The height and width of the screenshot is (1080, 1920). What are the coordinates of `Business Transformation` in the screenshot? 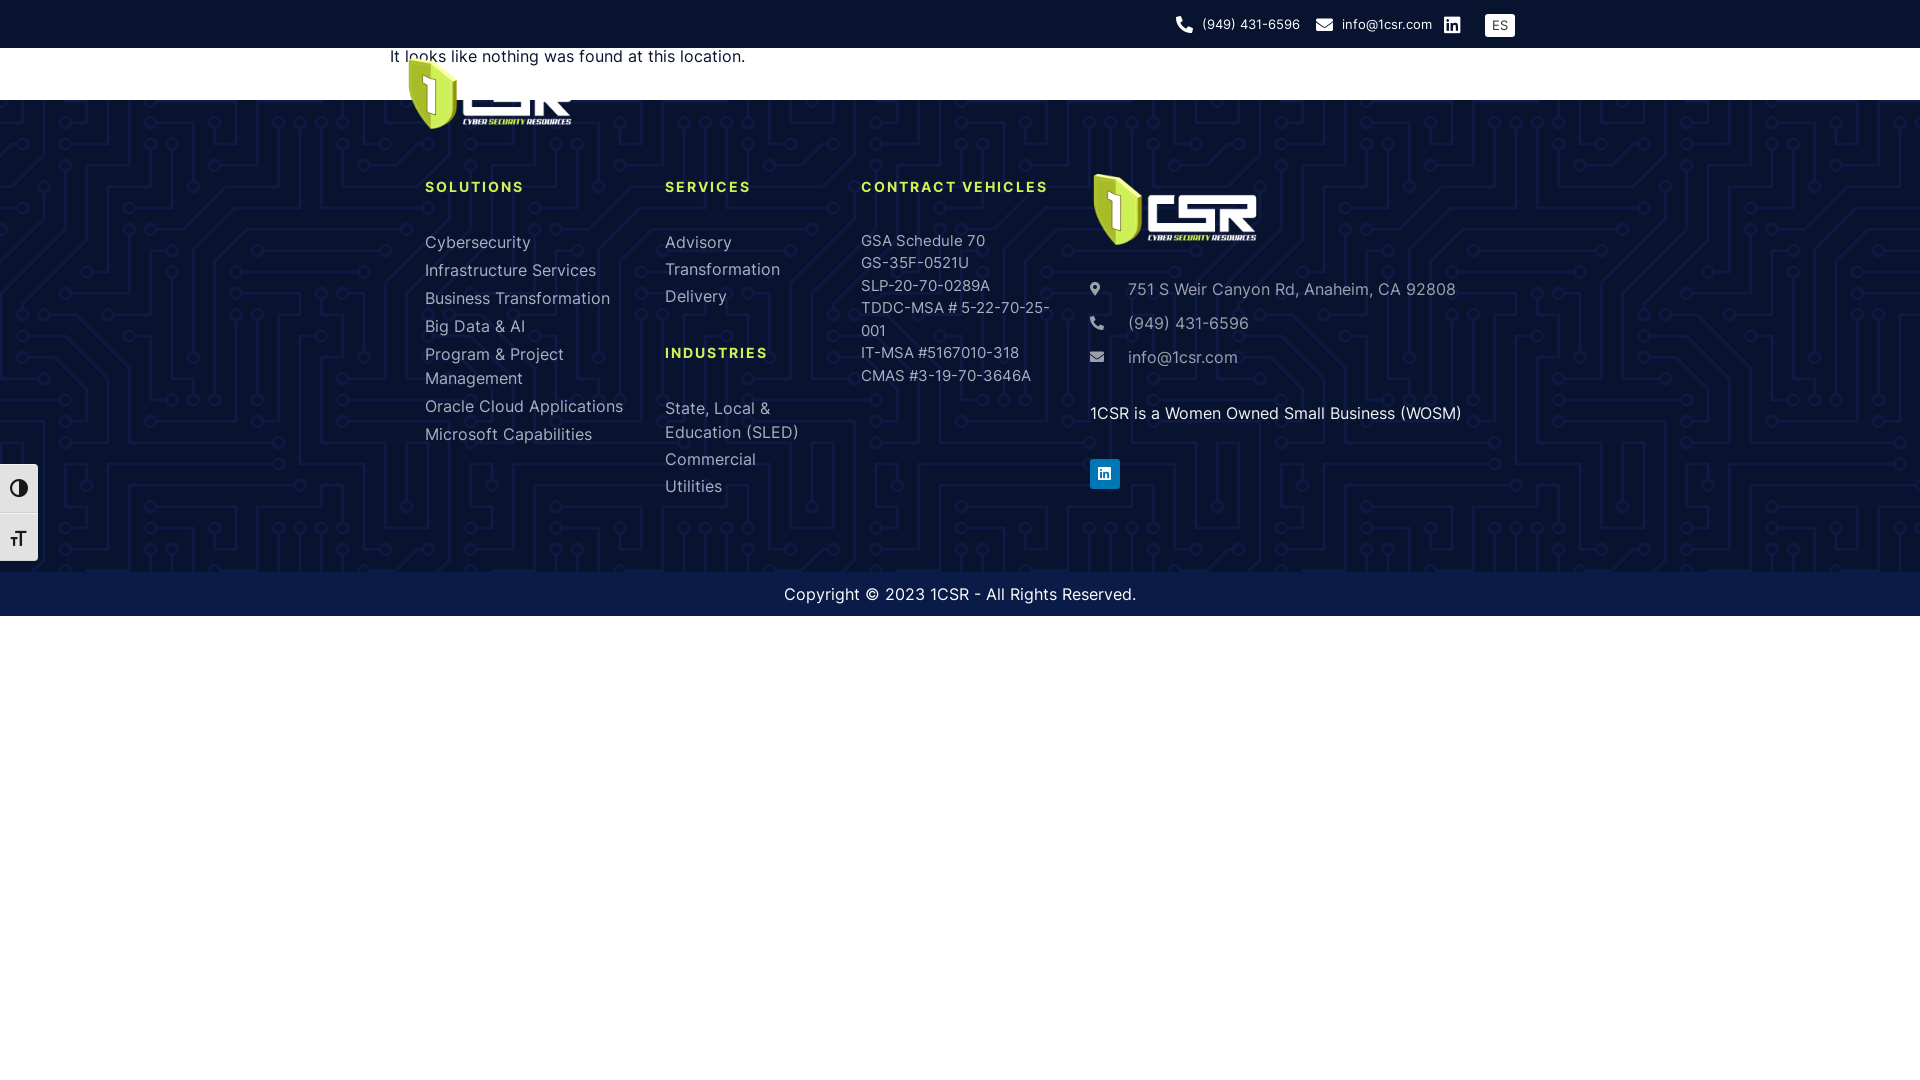 It's located at (535, 298).